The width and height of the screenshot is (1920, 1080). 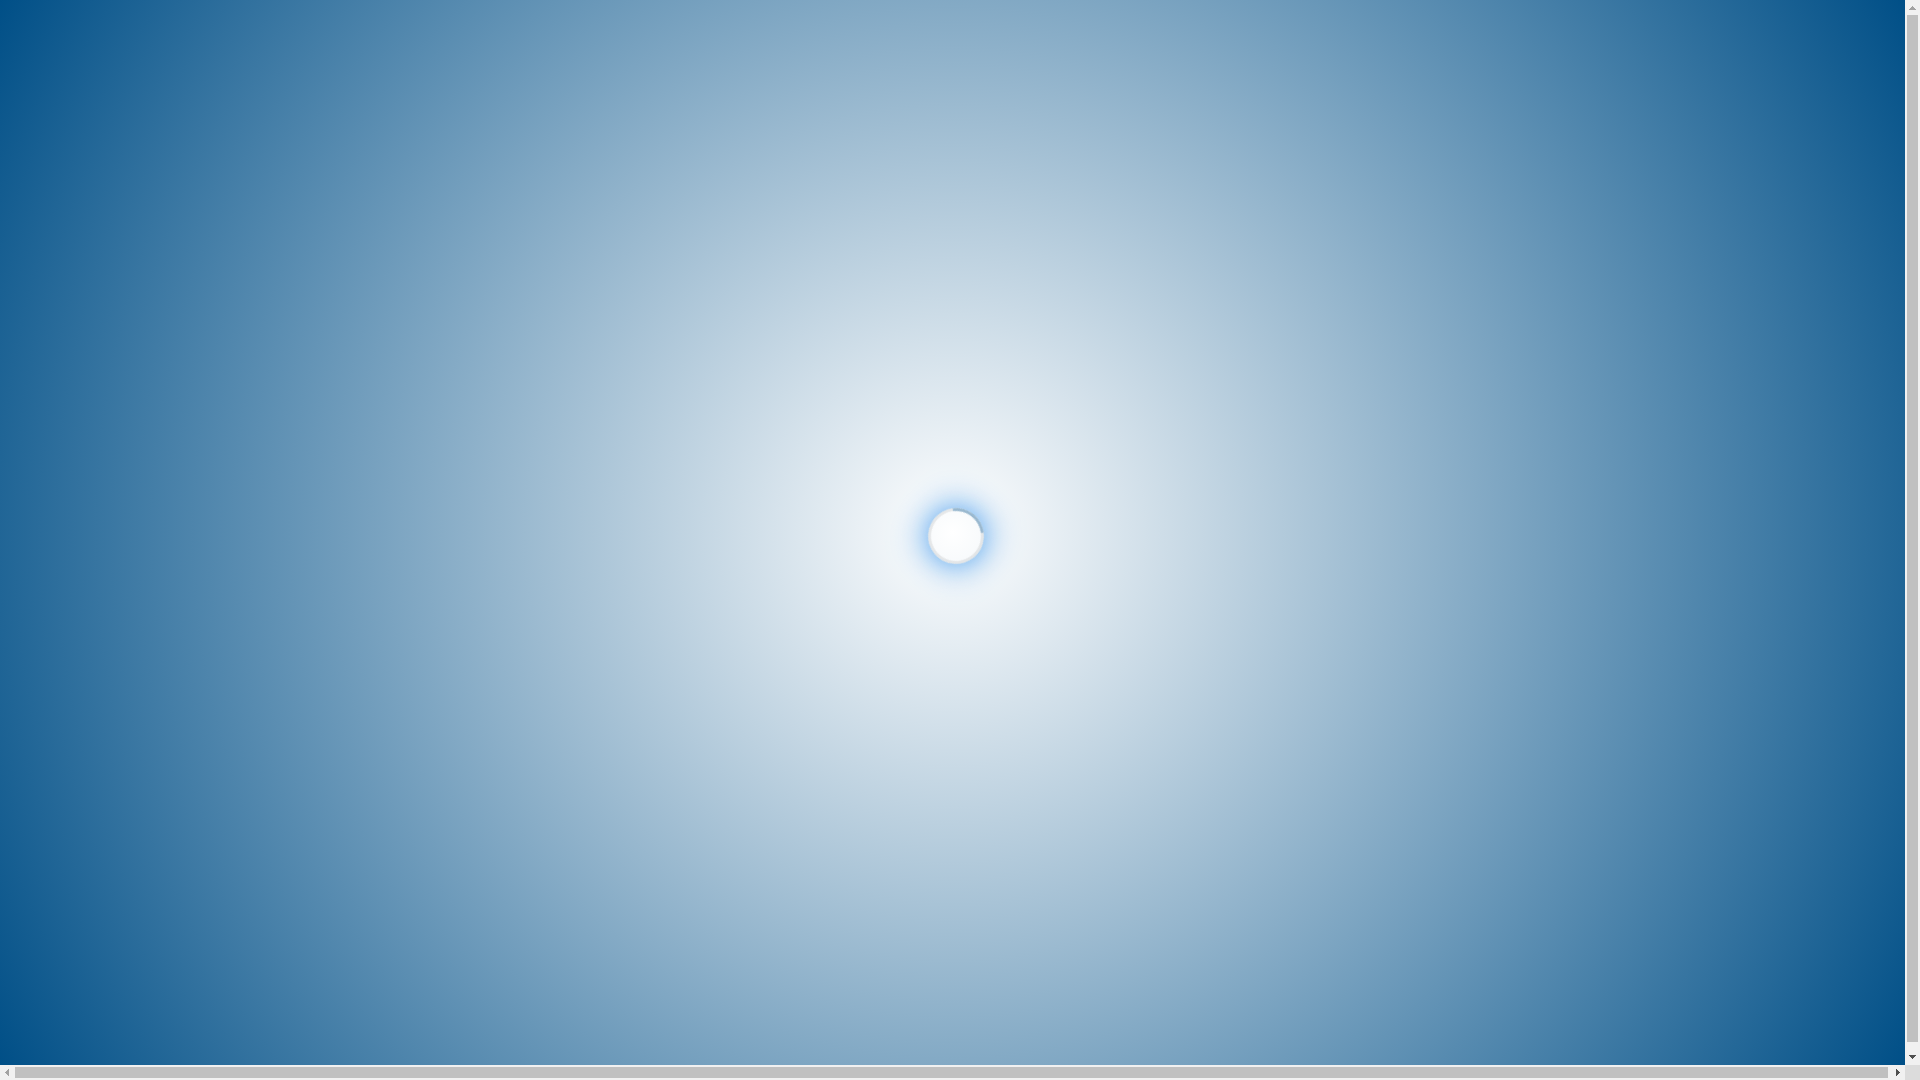 What do you see at coordinates (584, 428) in the screenshot?
I see `Boatdeck` at bounding box center [584, 428].